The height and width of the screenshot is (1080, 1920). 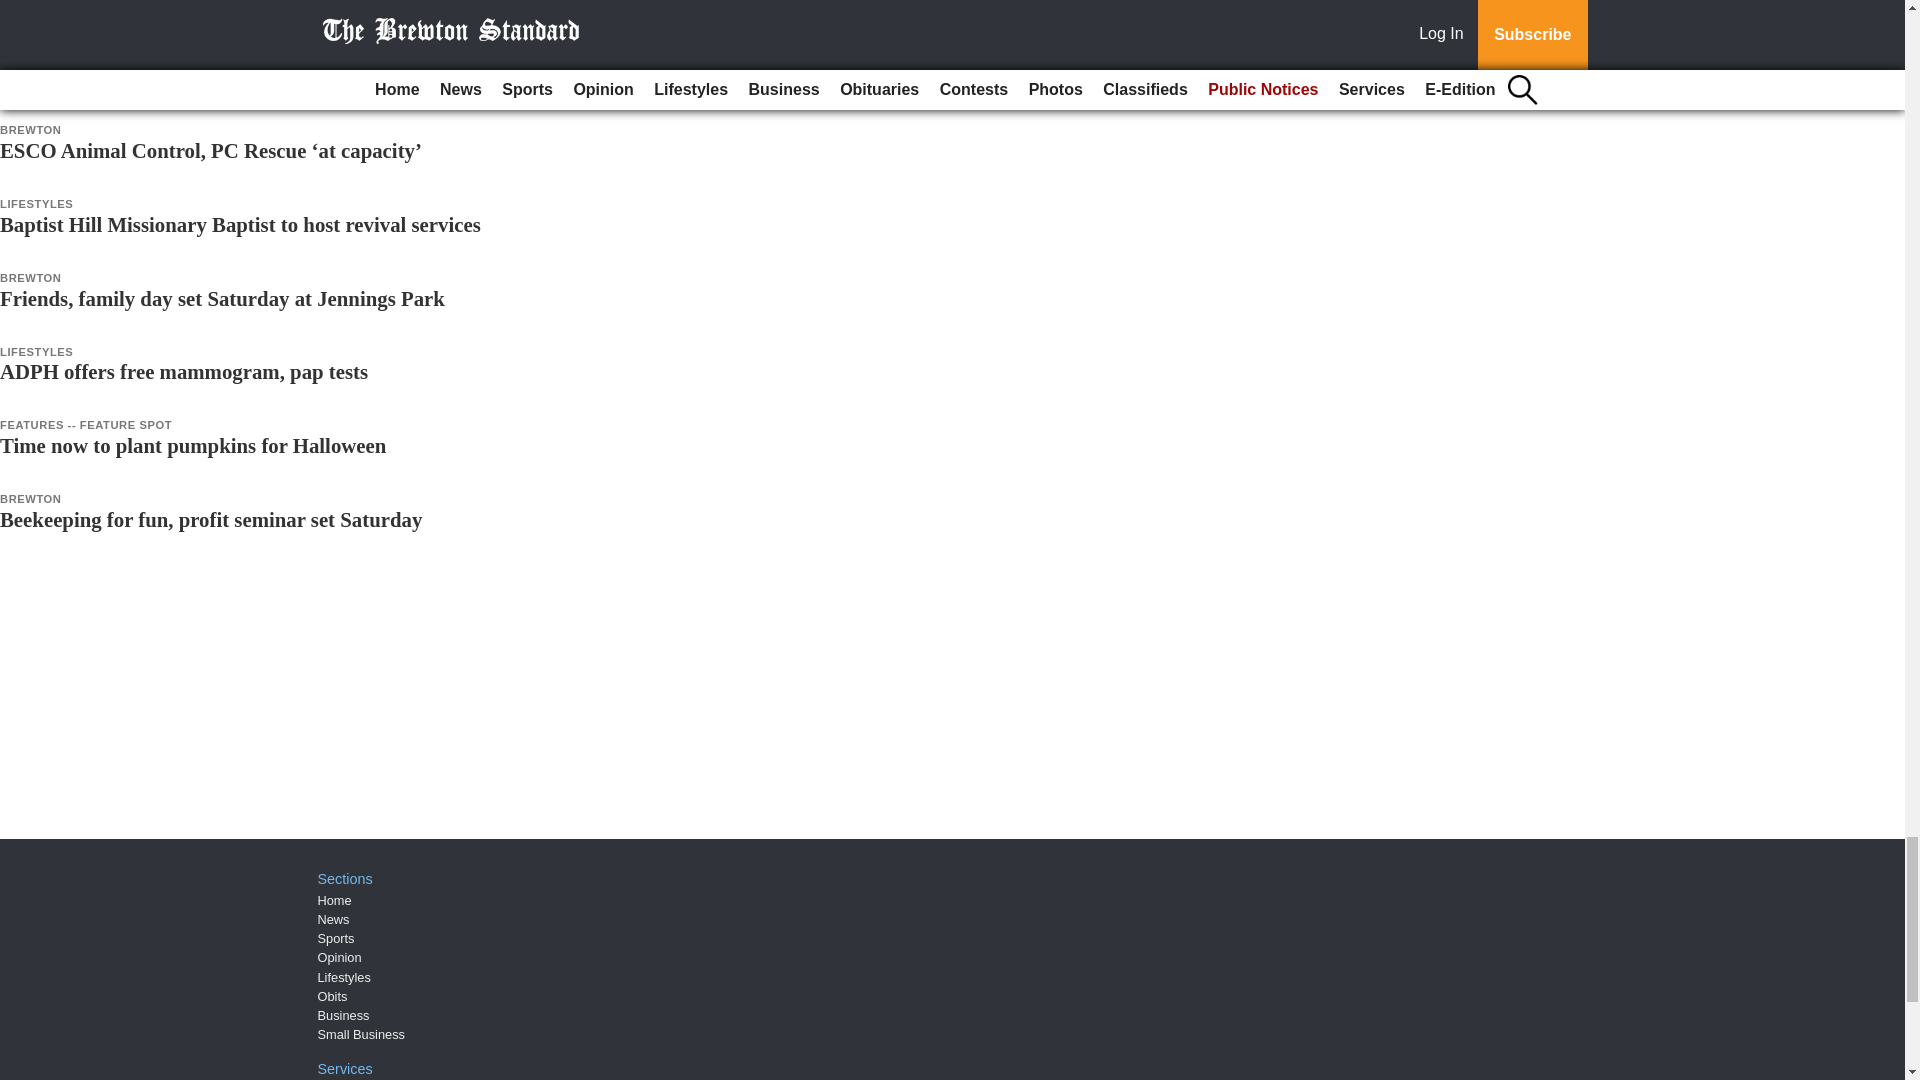 I want to click on COC Golf Tourney slated Aug. 15, so click(x=150, y=8).